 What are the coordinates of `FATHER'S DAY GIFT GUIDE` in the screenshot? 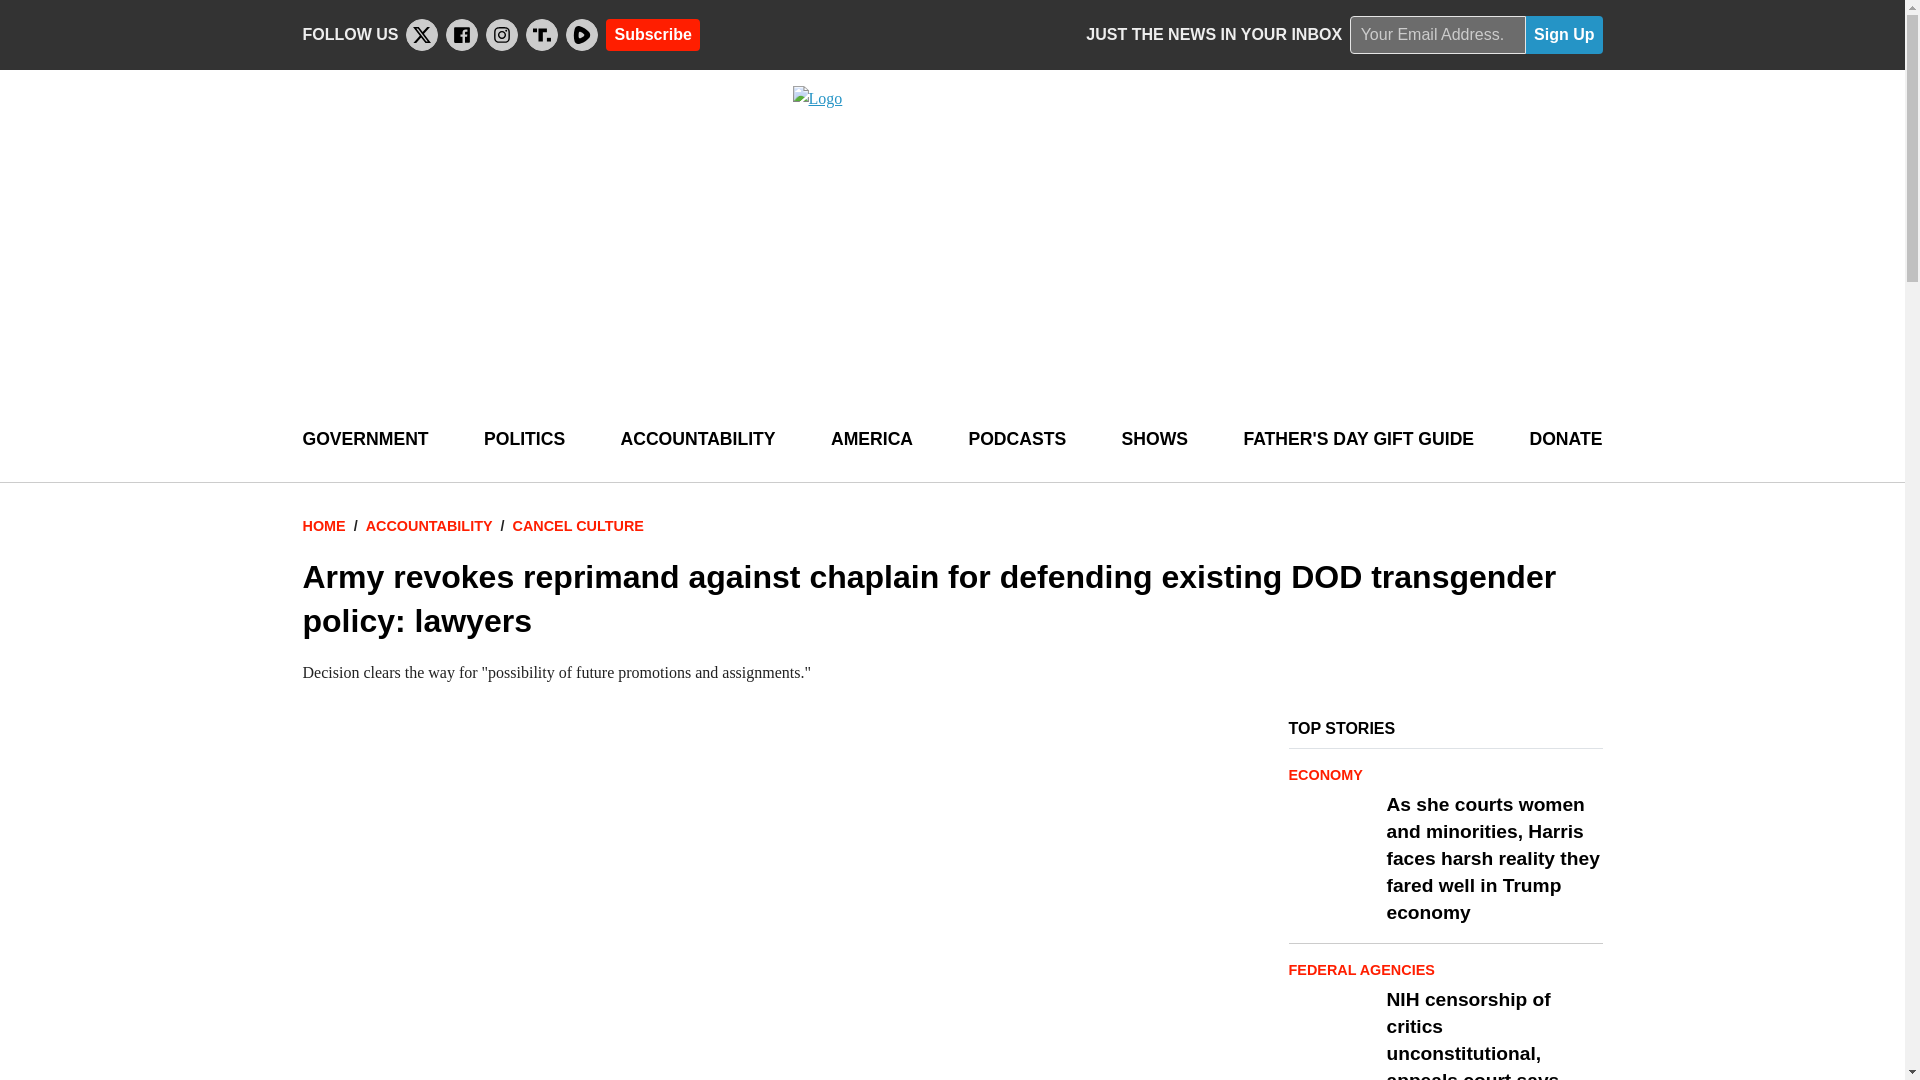 It's located at (1358, 439).